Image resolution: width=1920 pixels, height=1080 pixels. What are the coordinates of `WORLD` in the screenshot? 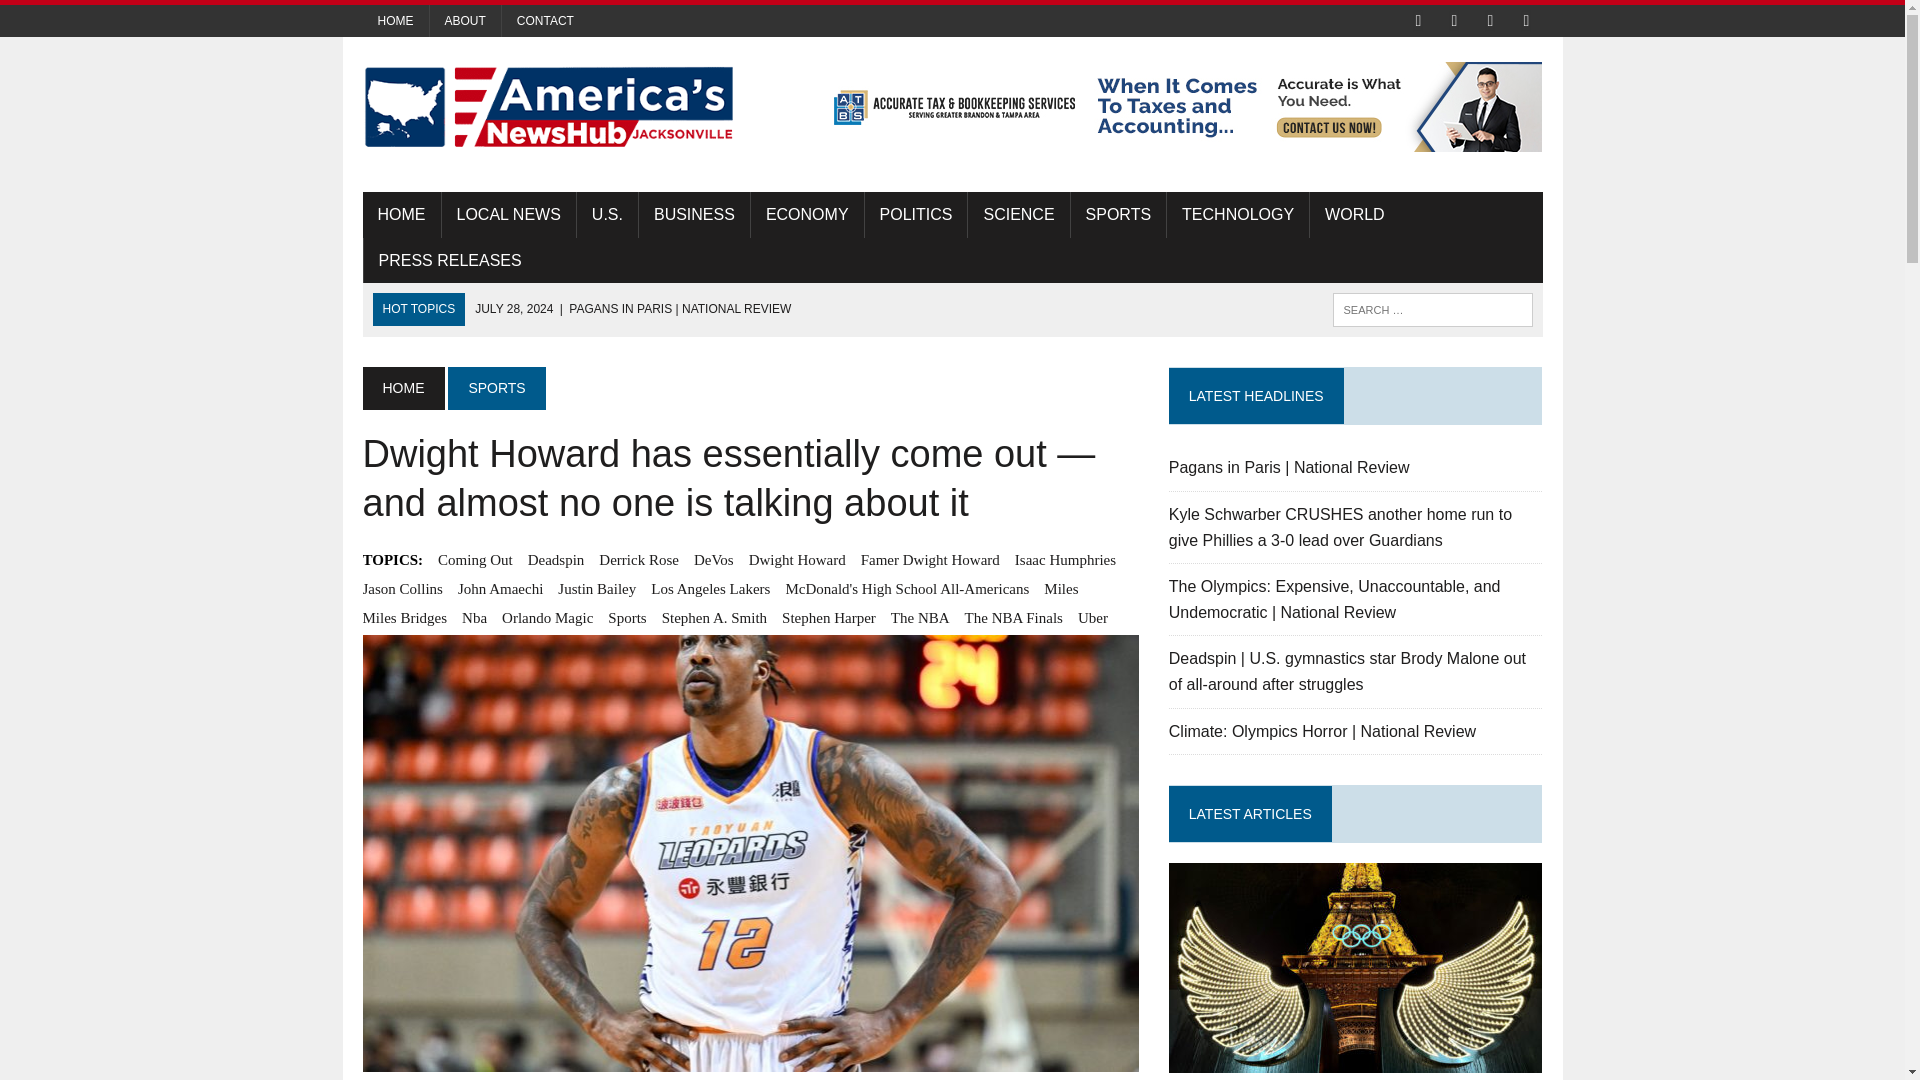 It's located at (1354, 214).